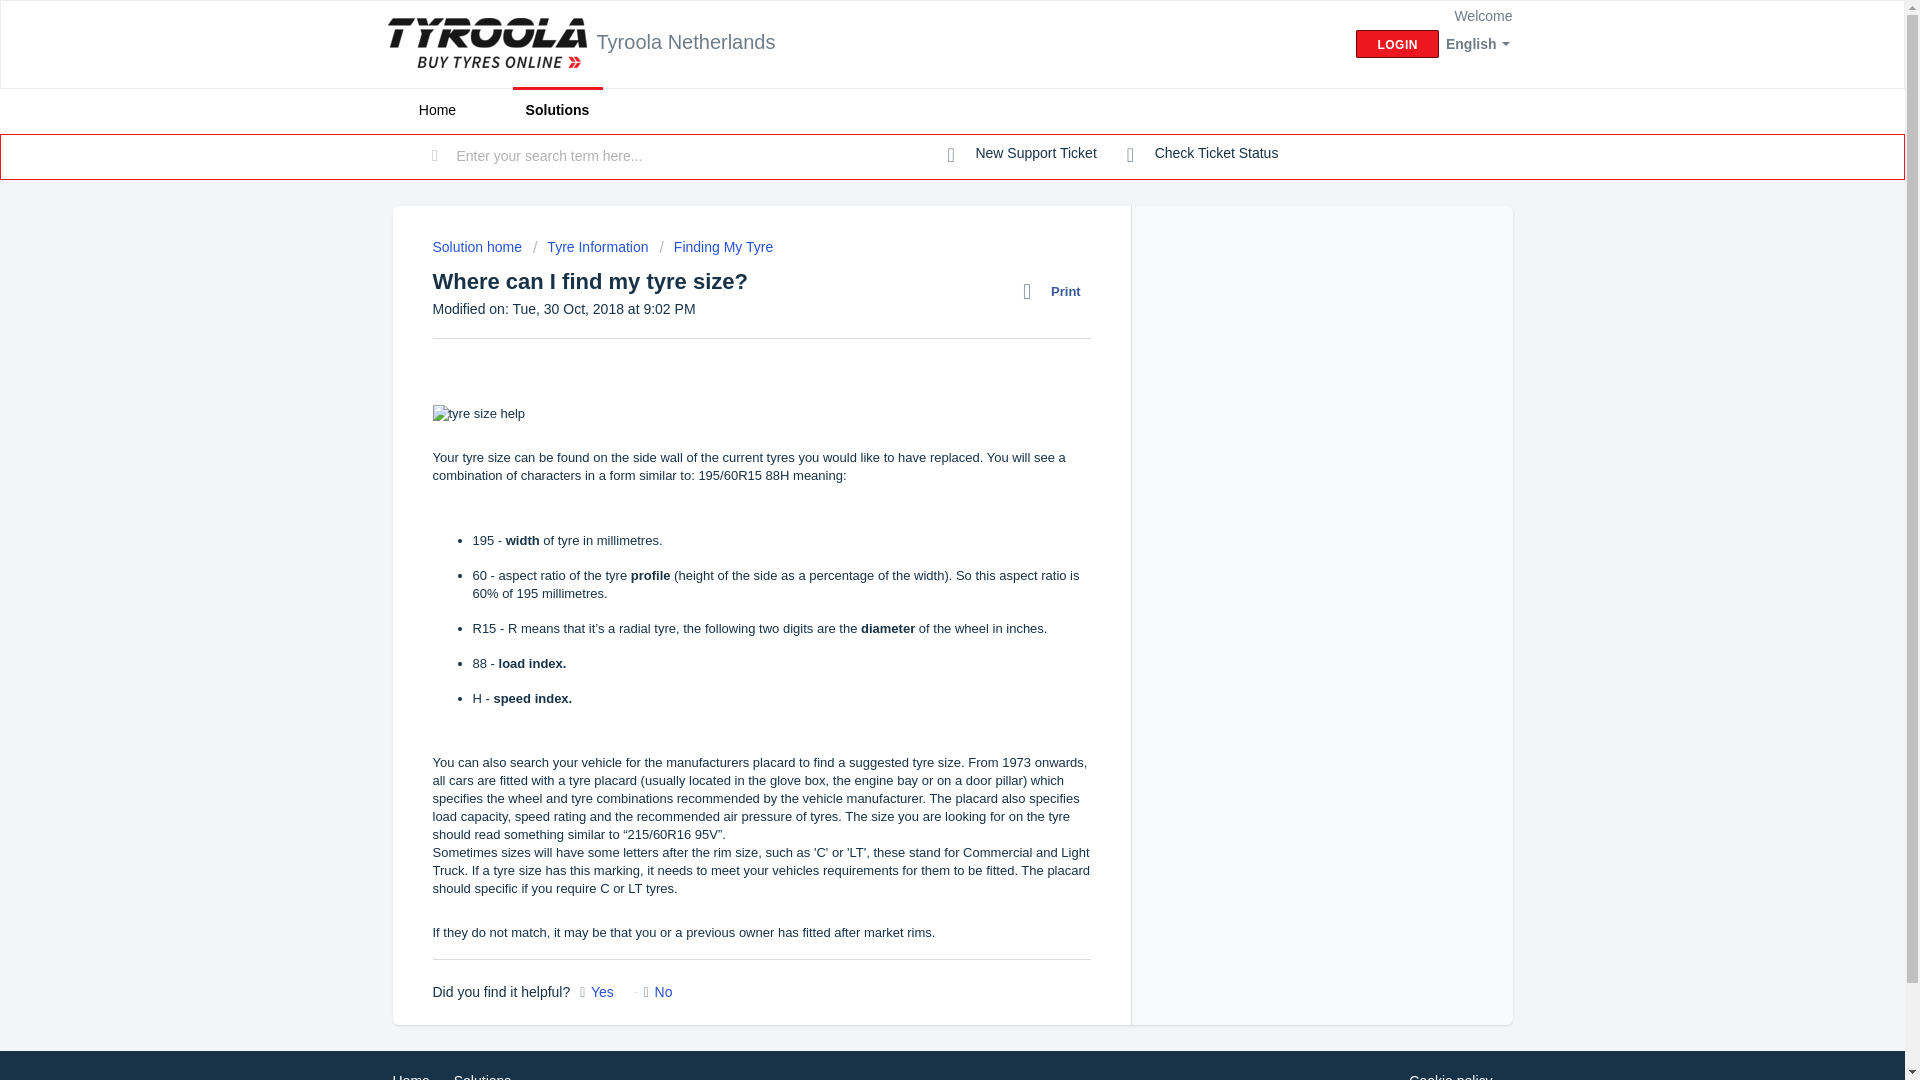 This screenshot has width=1920, height=1080. I want to click on Solution home, so click(478, 246).